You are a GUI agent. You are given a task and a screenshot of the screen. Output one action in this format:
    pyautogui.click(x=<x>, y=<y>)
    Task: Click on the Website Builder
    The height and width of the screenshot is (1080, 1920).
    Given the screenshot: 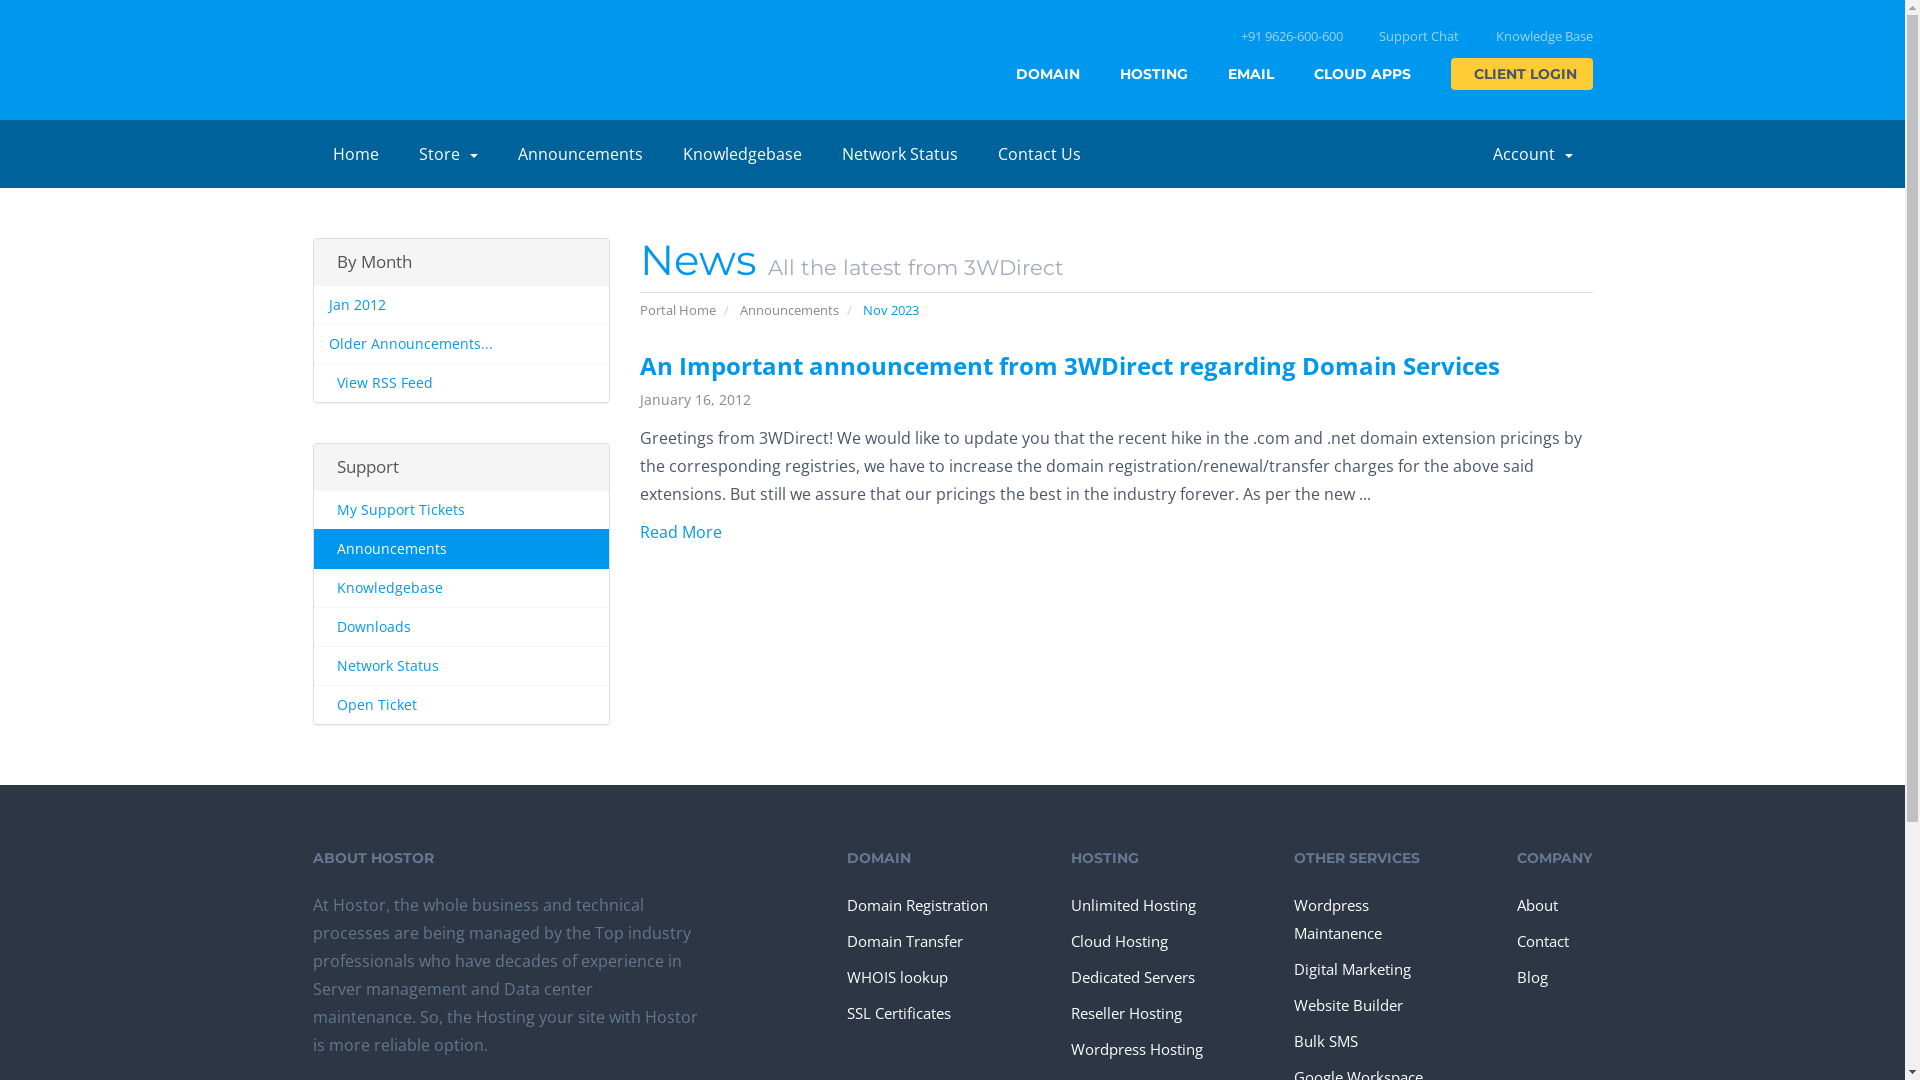 What is the action you would take?
    pyautogui.click(x=1348, y=1005)
    